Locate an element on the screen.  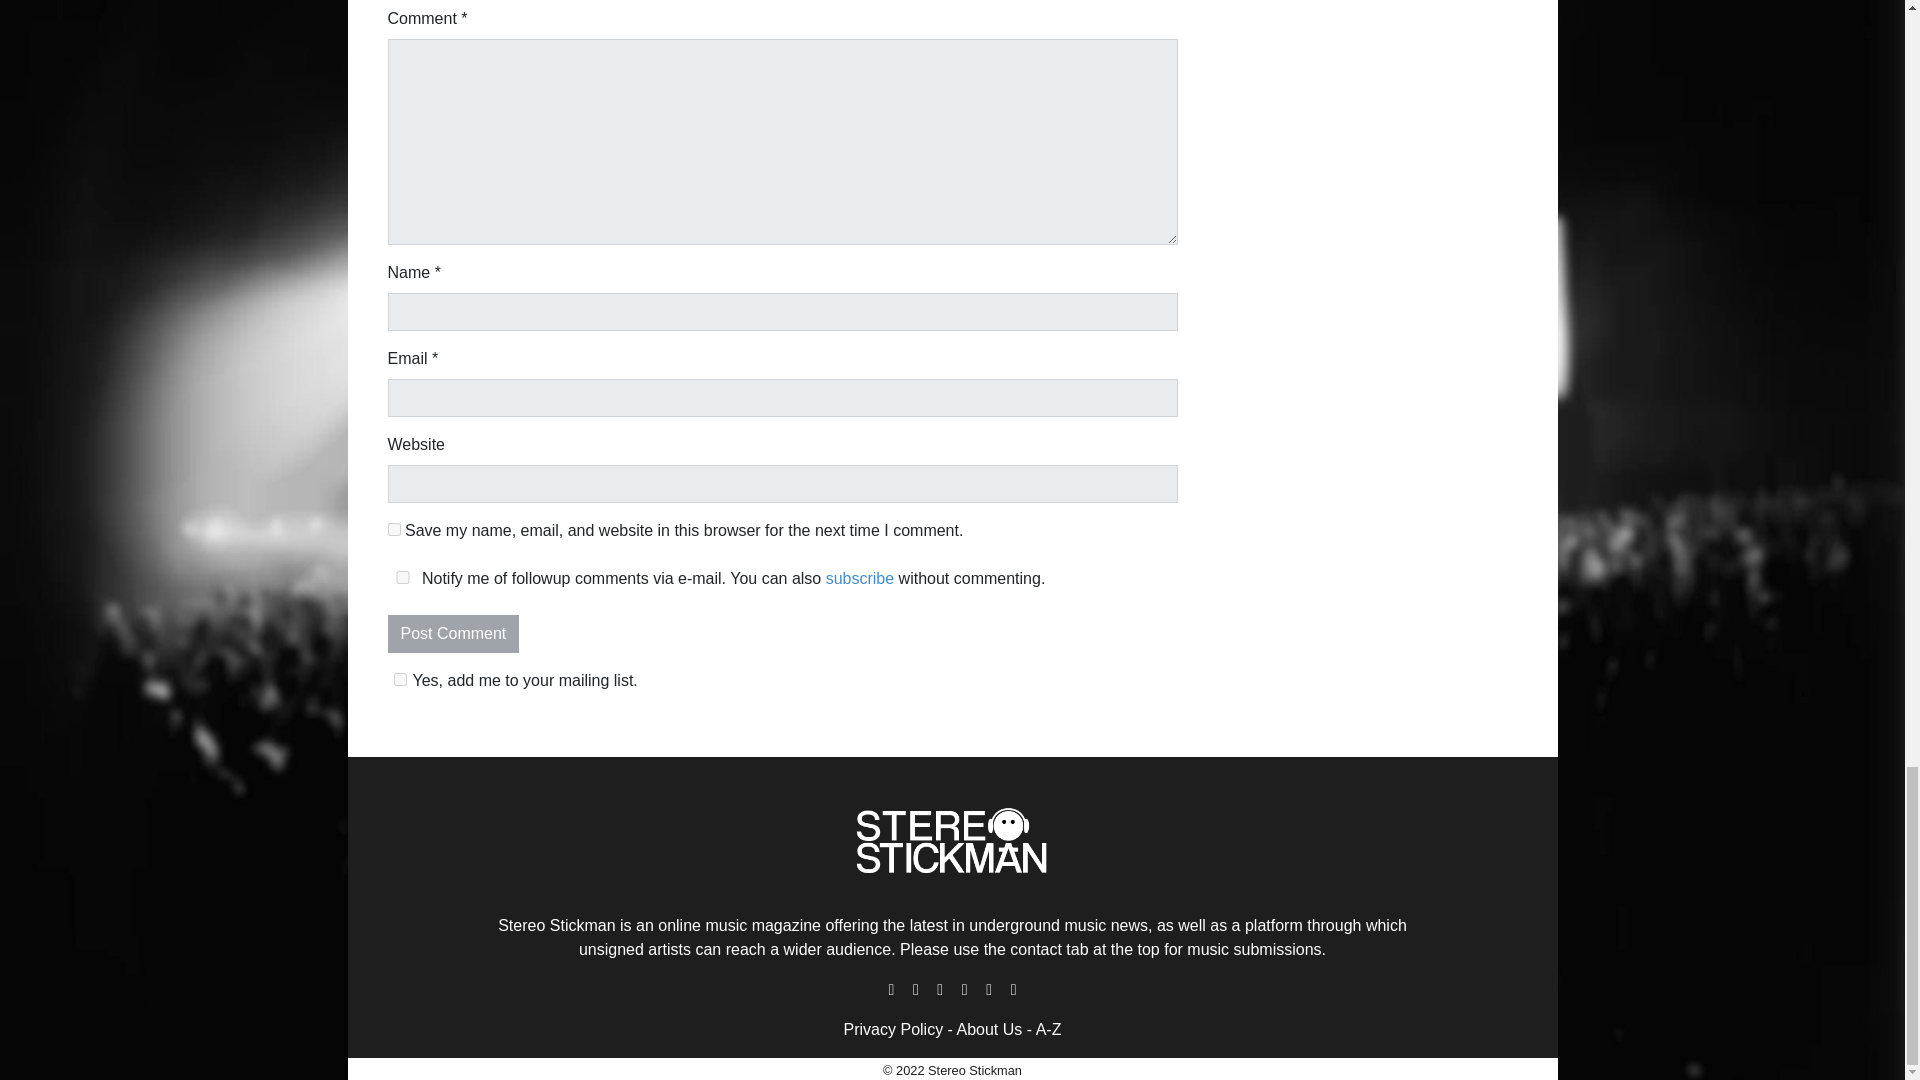
subscribe is located at coordinates (860, 578).